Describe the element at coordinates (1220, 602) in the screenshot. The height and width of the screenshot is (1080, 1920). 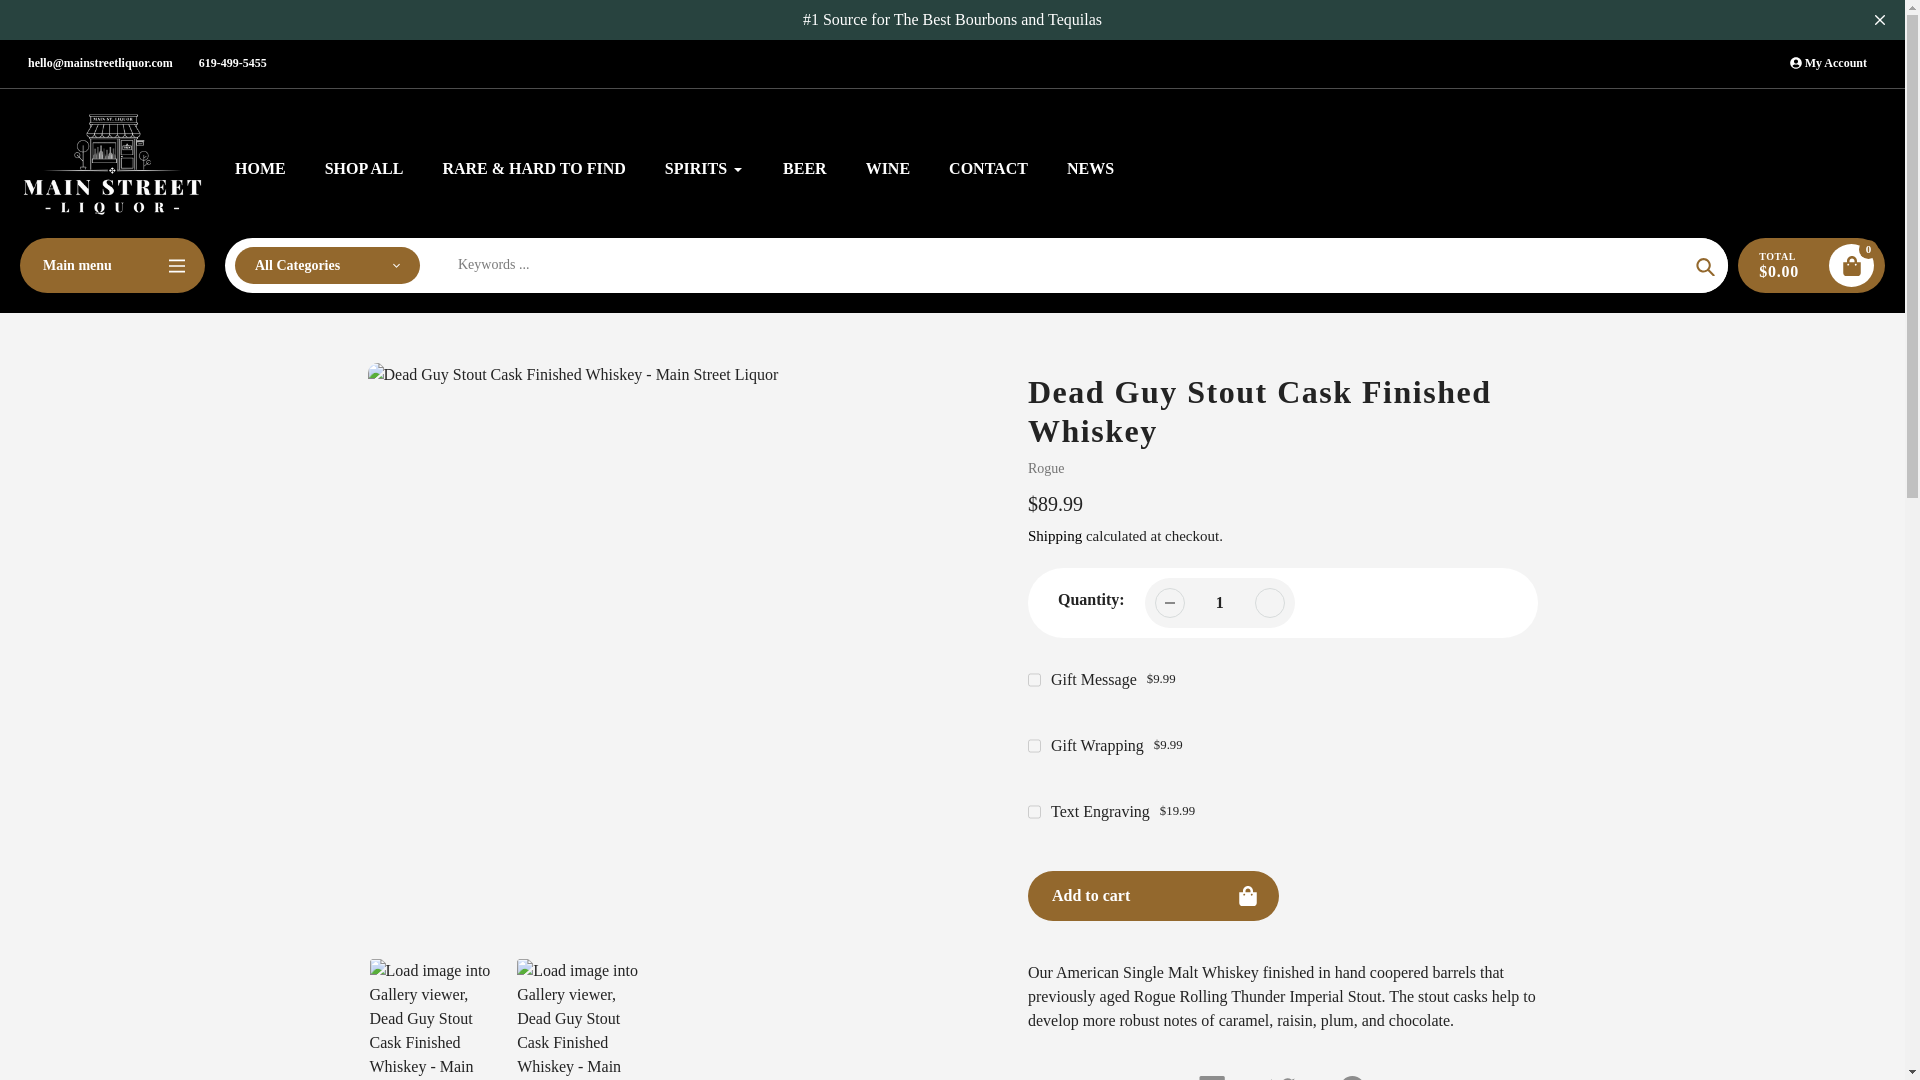
I see `1` at that location.